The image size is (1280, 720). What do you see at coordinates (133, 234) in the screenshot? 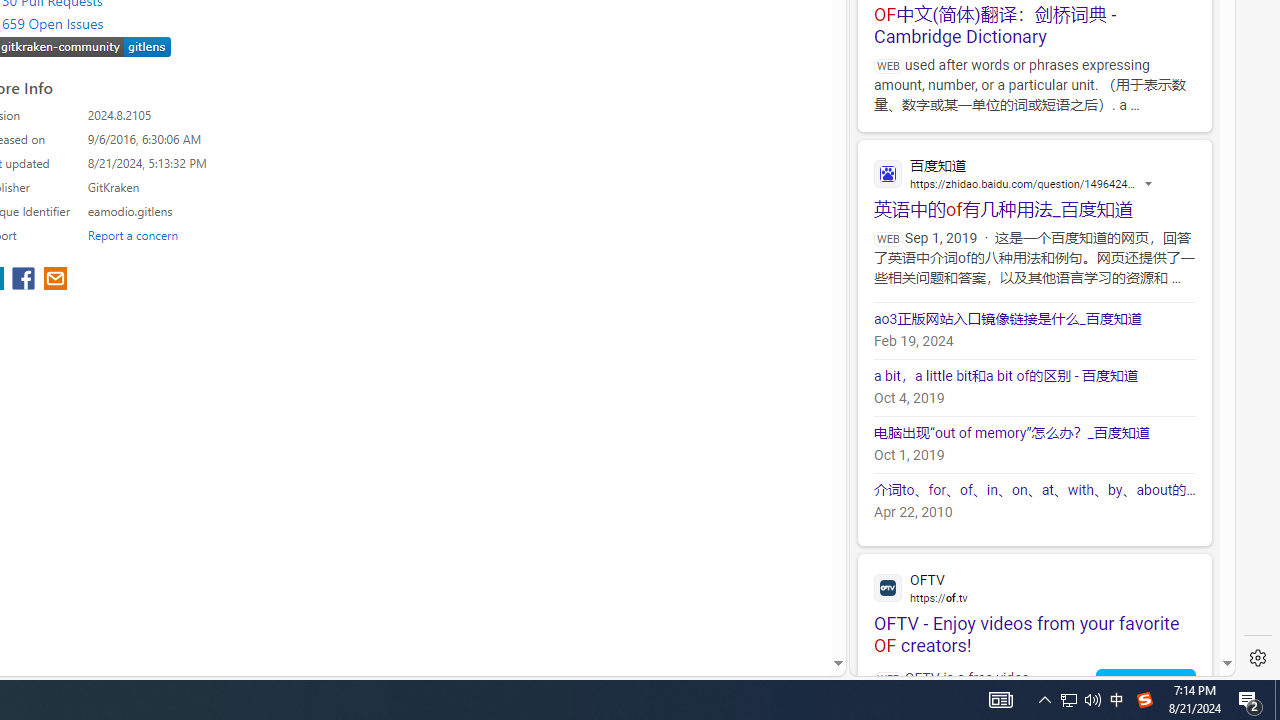
I see `Report a concern` at bounding box center [133, 234].